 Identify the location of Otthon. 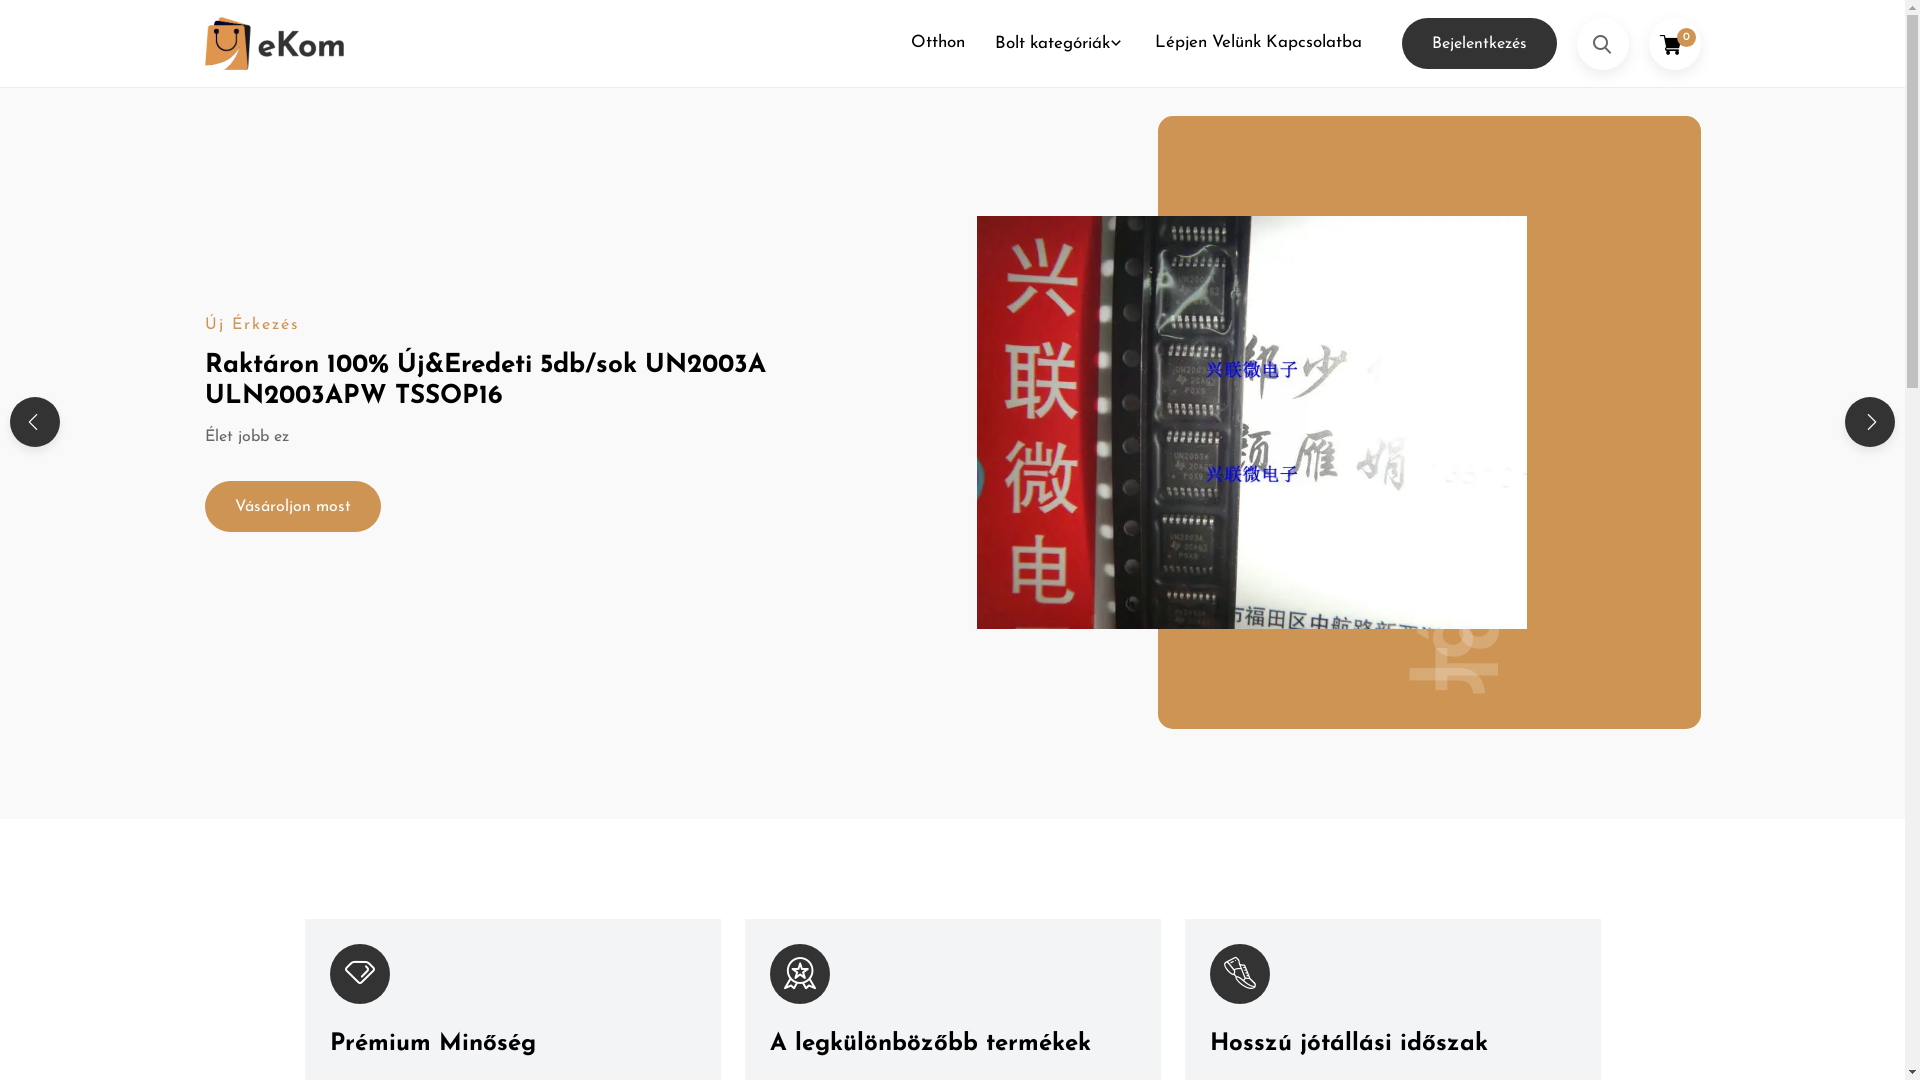
(937, 43).